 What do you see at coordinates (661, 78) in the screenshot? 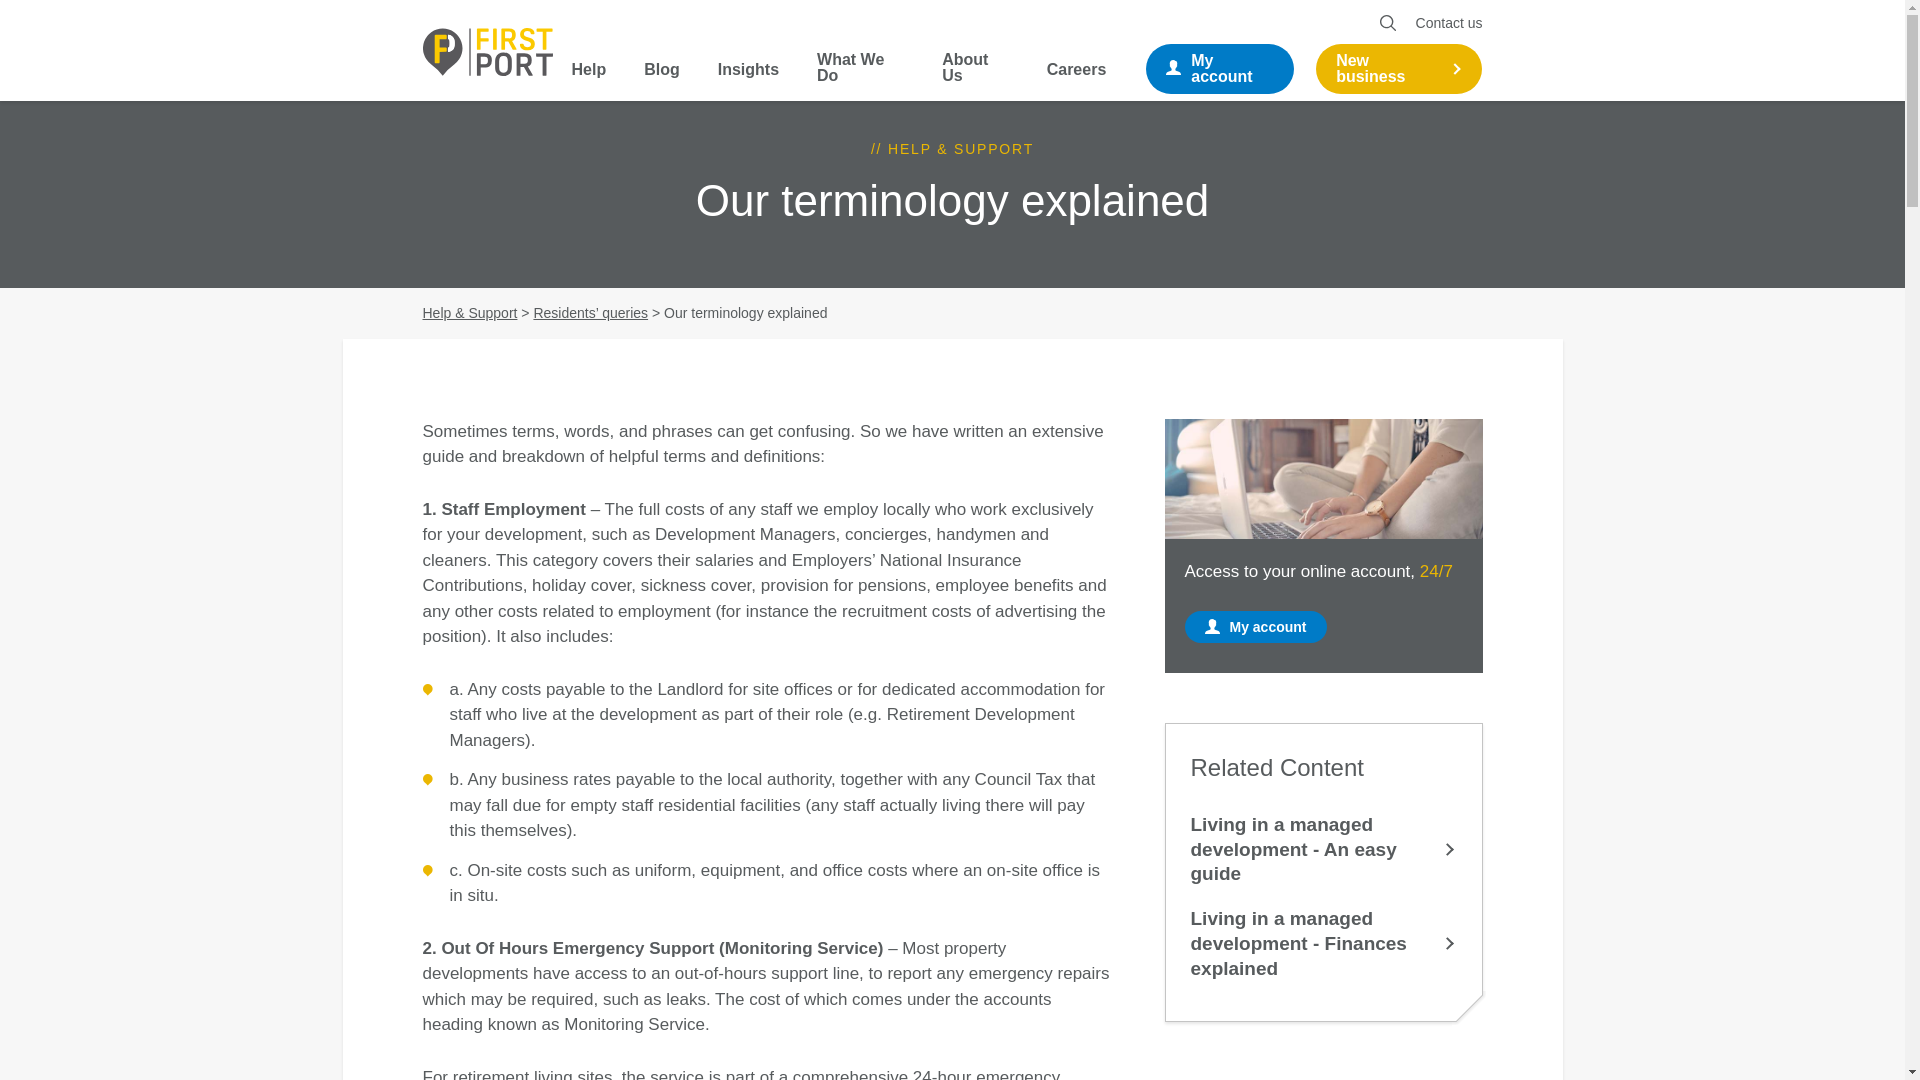
I see `Blog` at bounding box center [661, 78].